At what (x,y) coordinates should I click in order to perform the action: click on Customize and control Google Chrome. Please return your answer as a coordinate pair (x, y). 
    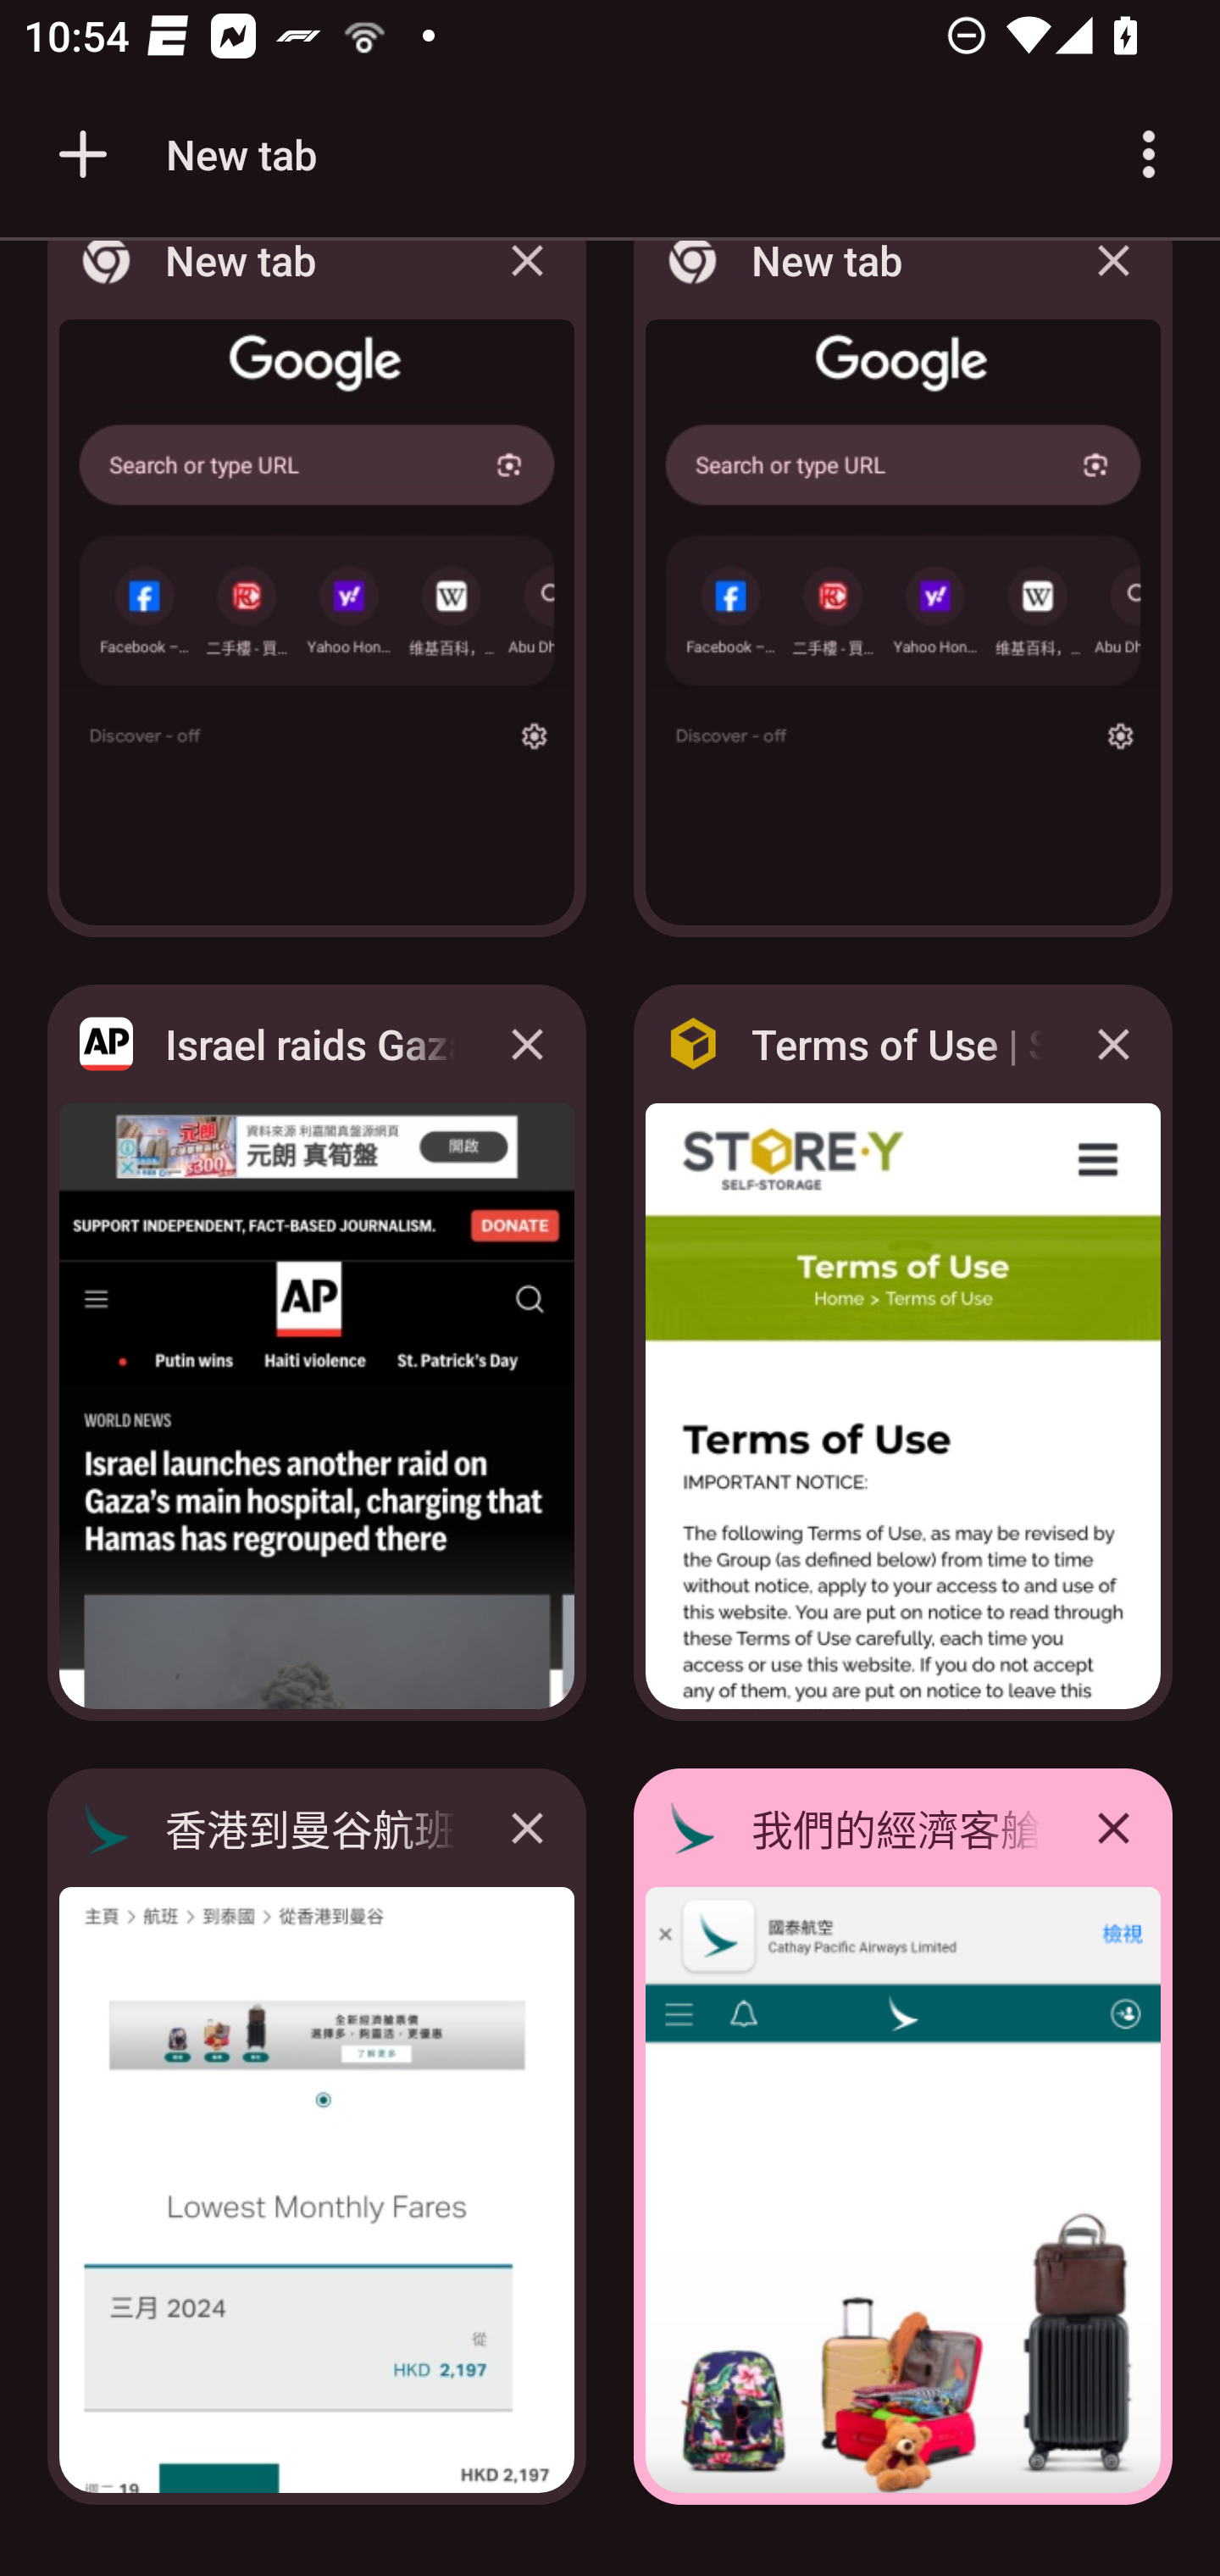
    Looking at the image, I should click on (1149, 154).